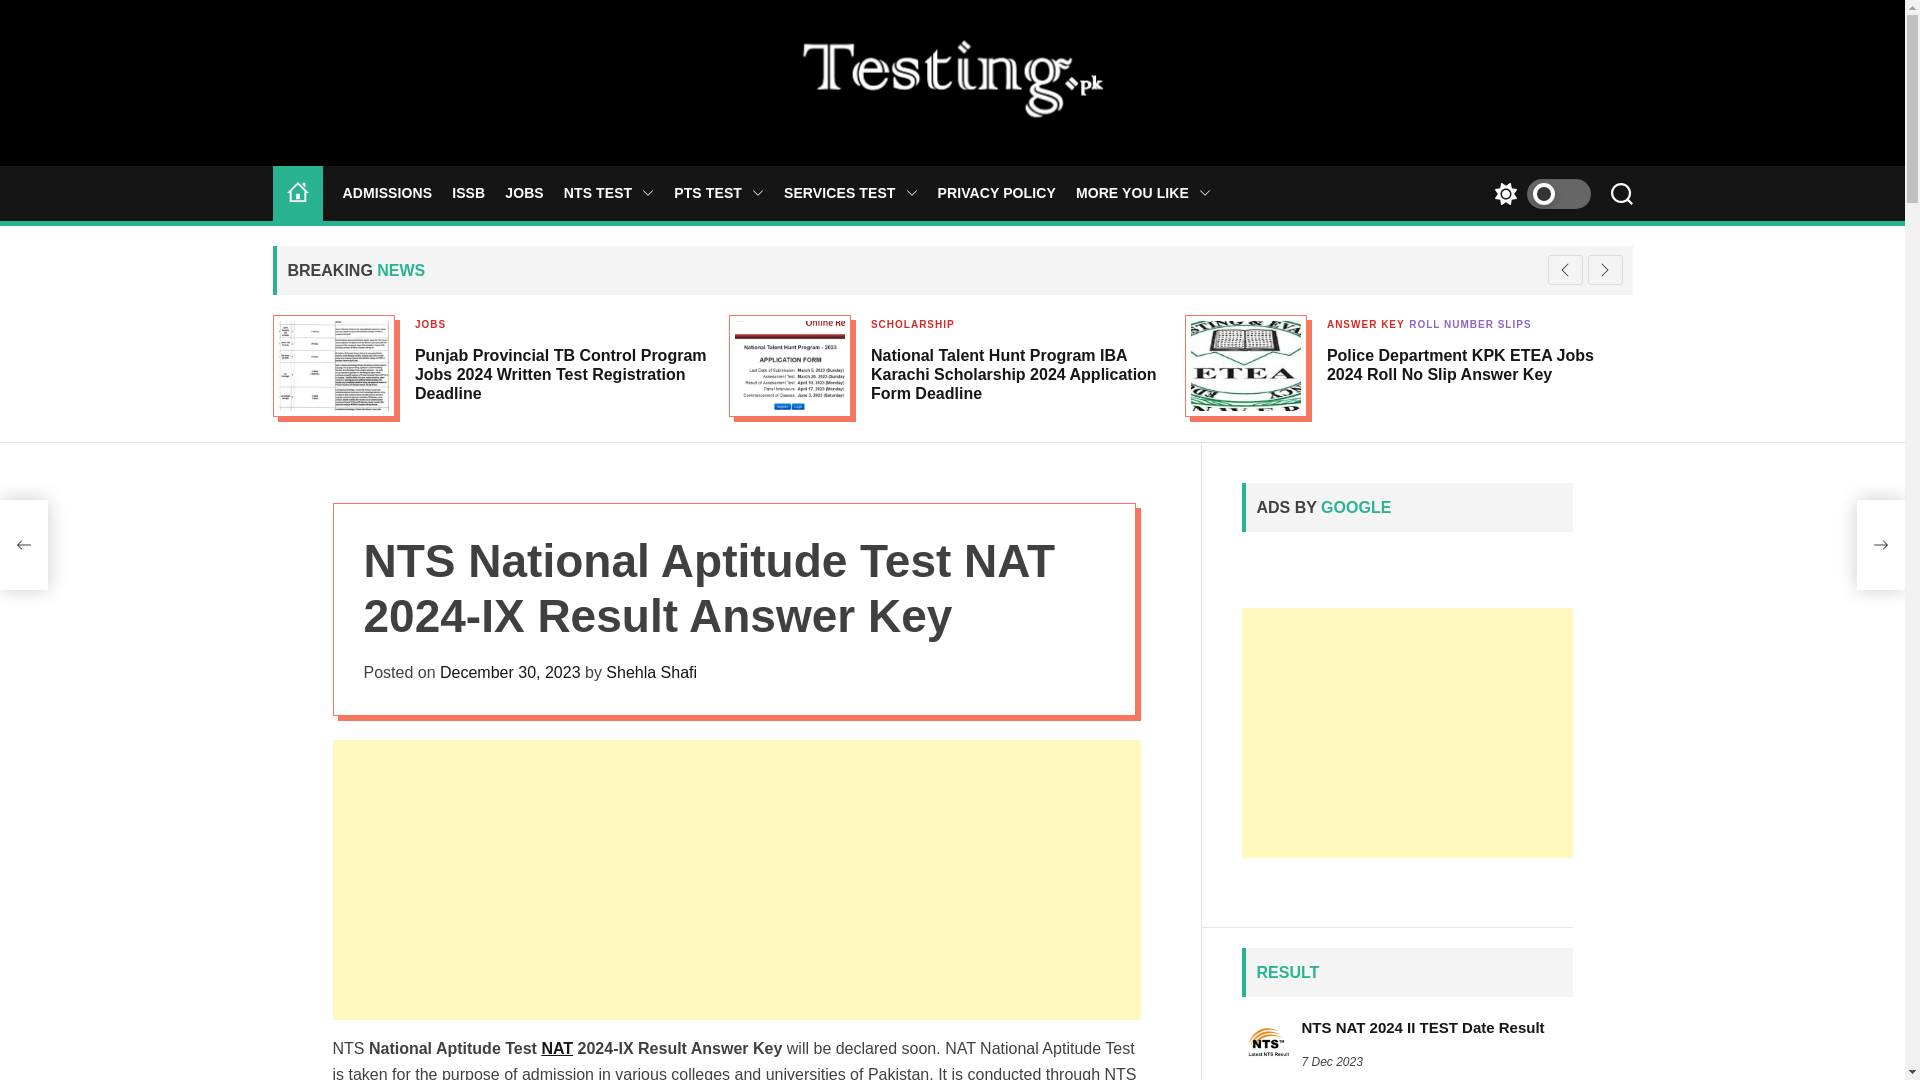  Describe the element at coordinates (997, 192) in the screenshot. I see `PRIVACY POLICY` at that location.